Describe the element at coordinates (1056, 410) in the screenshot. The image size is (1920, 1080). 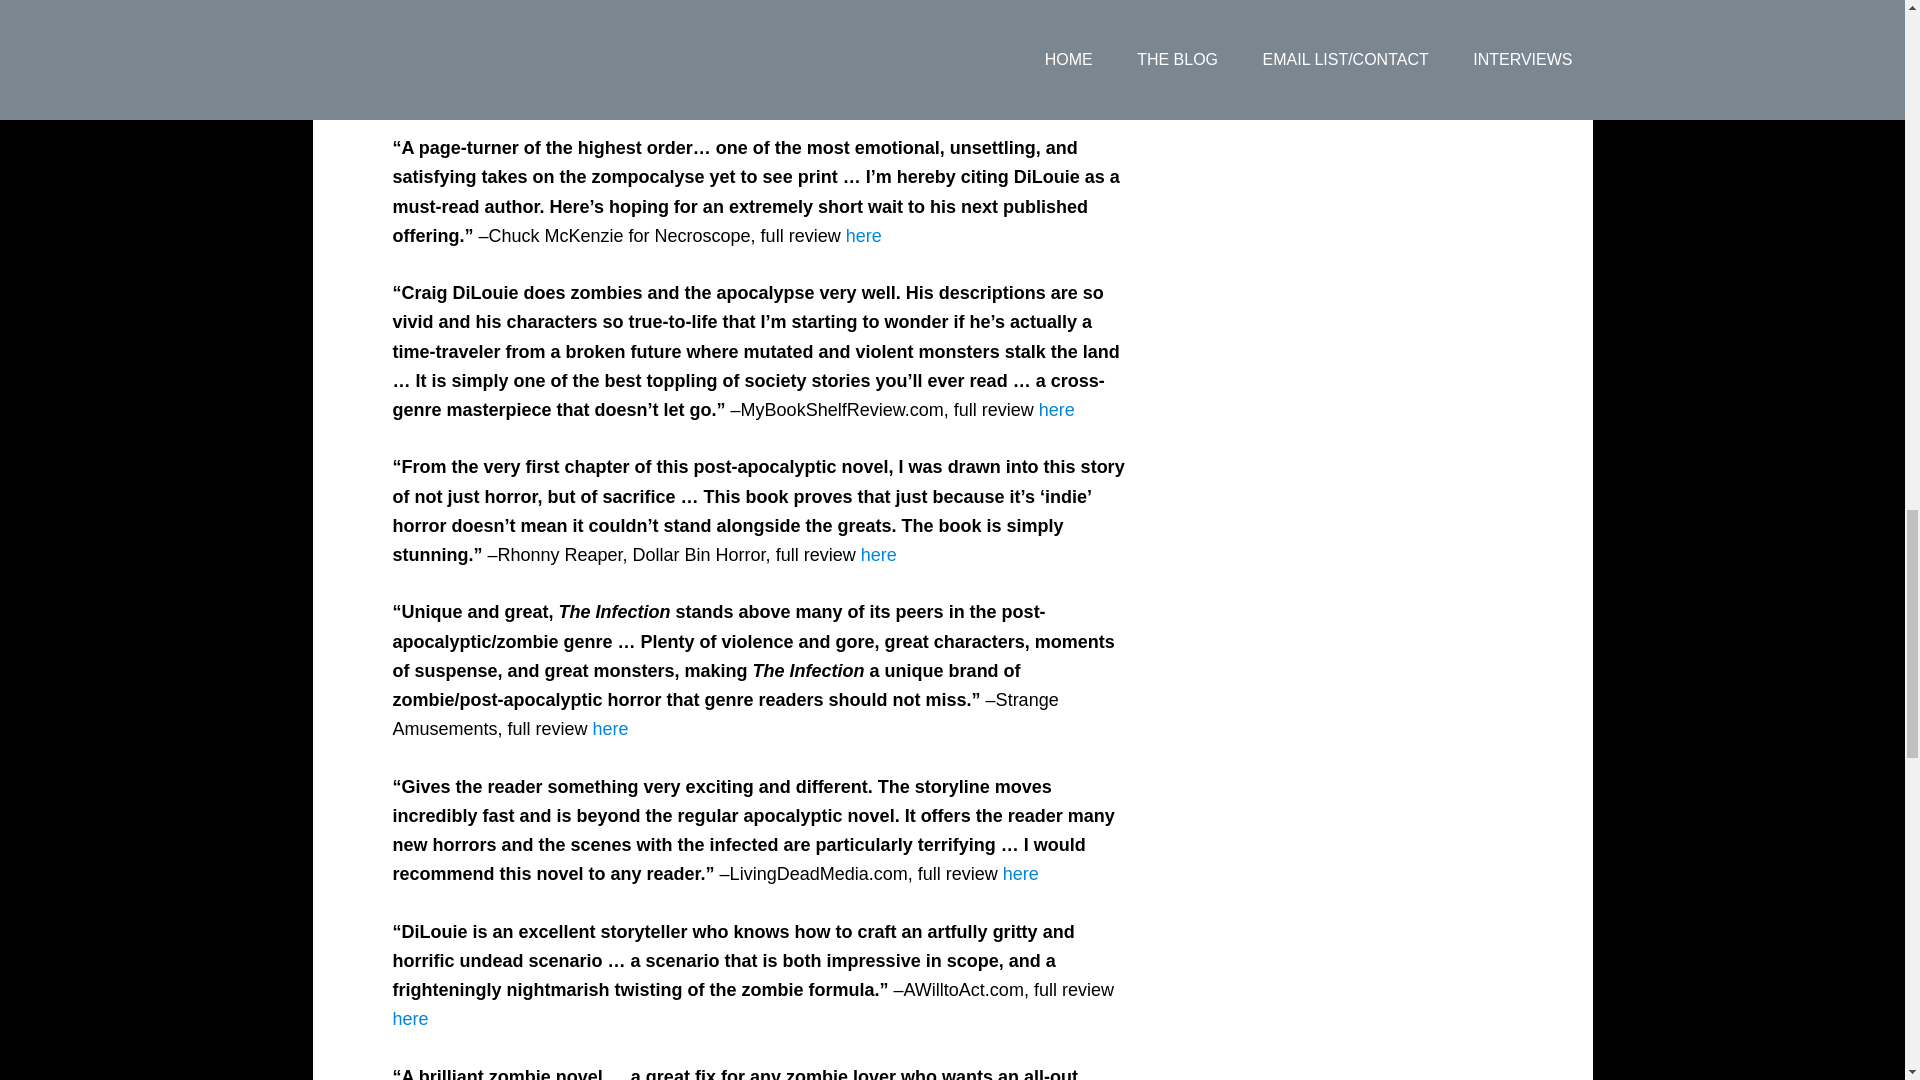
I see `here` at that location.